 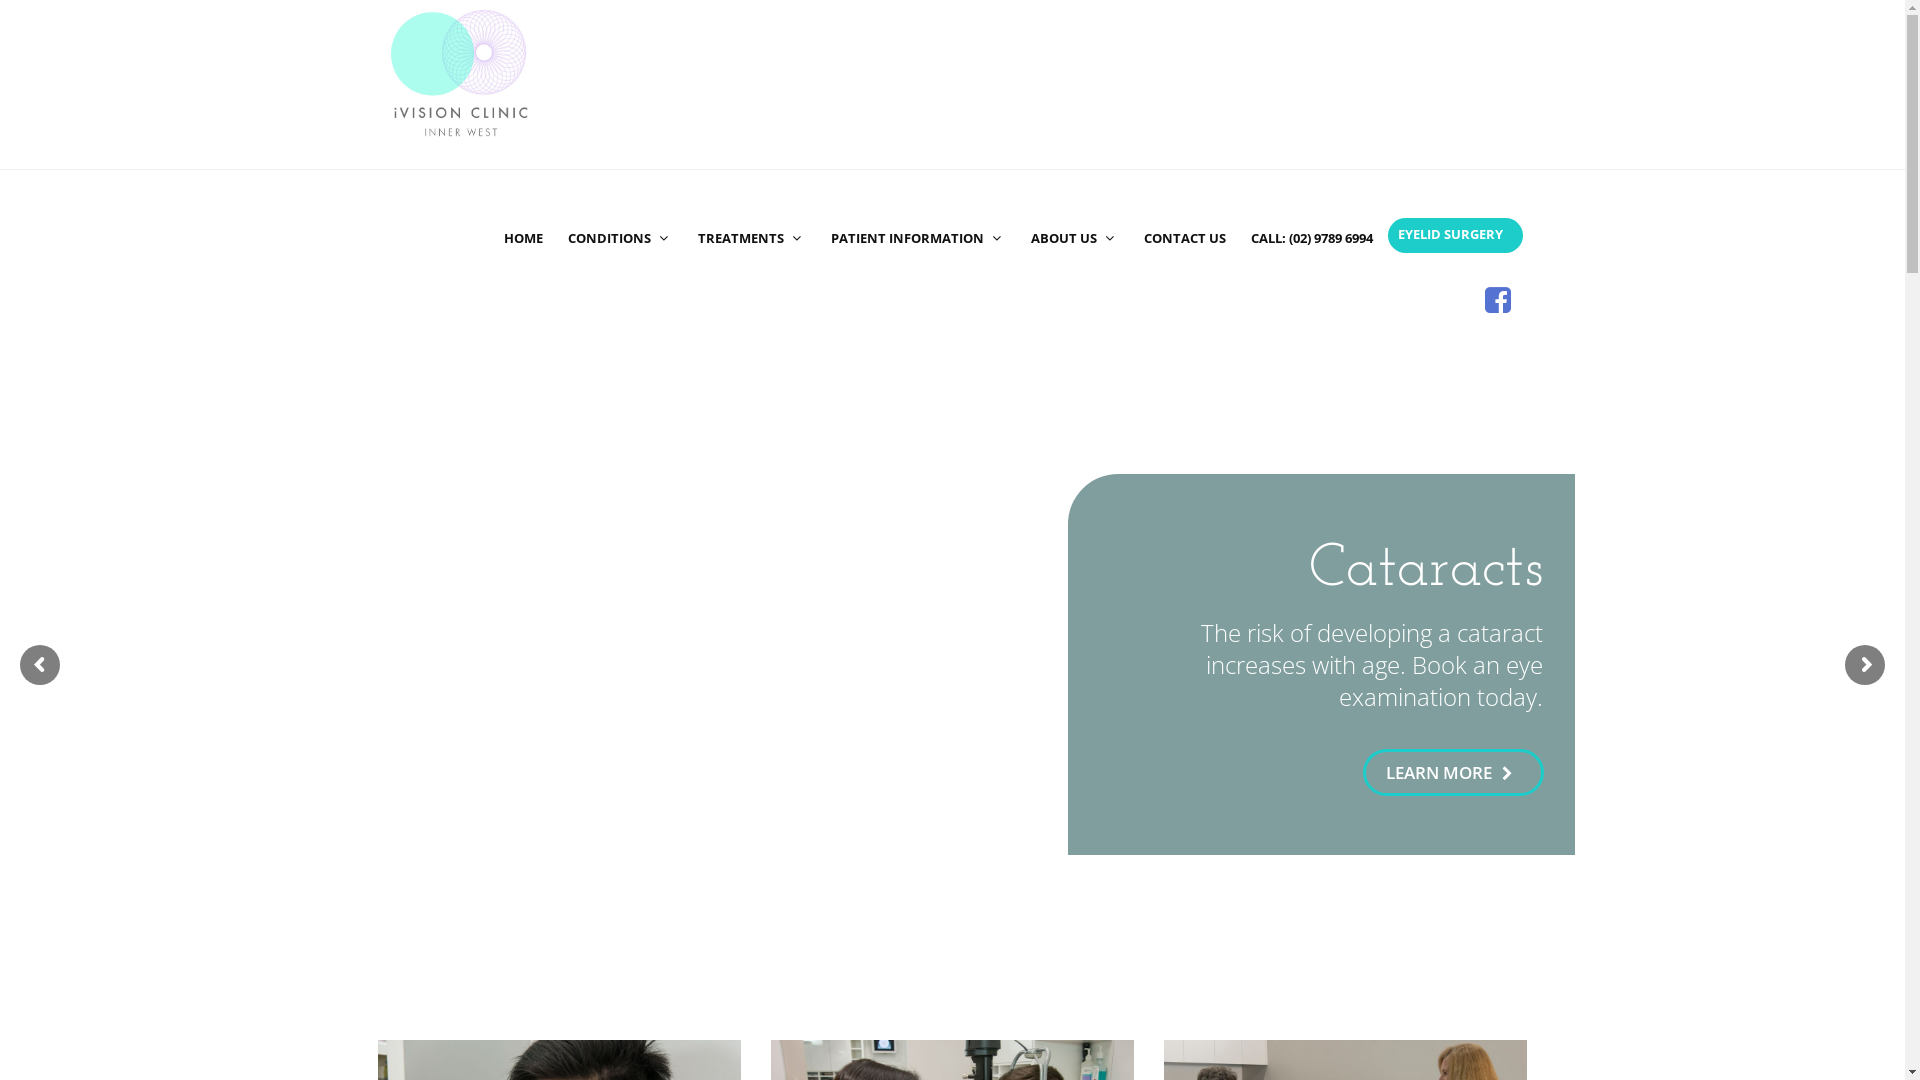 I want to click on iVision Clinic, so click(x=462, y=75).